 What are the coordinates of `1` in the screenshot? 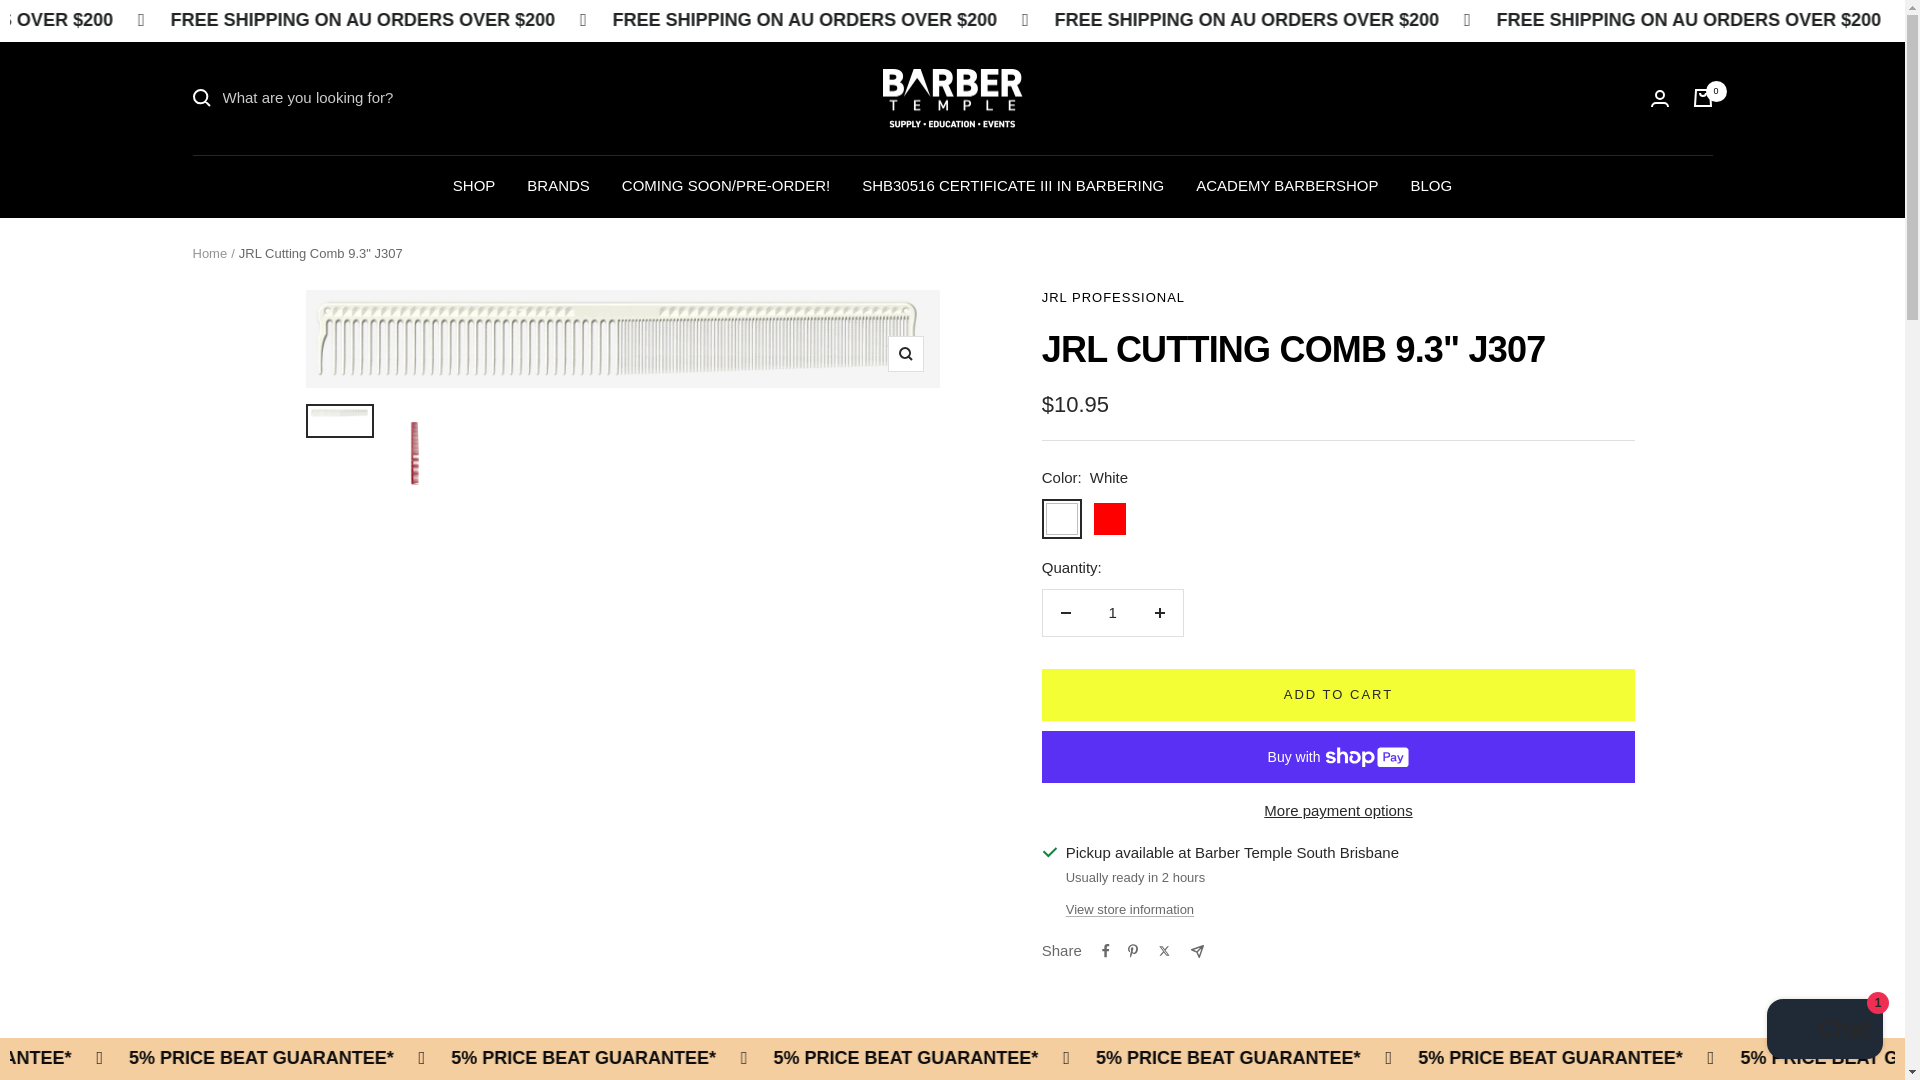 It's located at (1112, 612).